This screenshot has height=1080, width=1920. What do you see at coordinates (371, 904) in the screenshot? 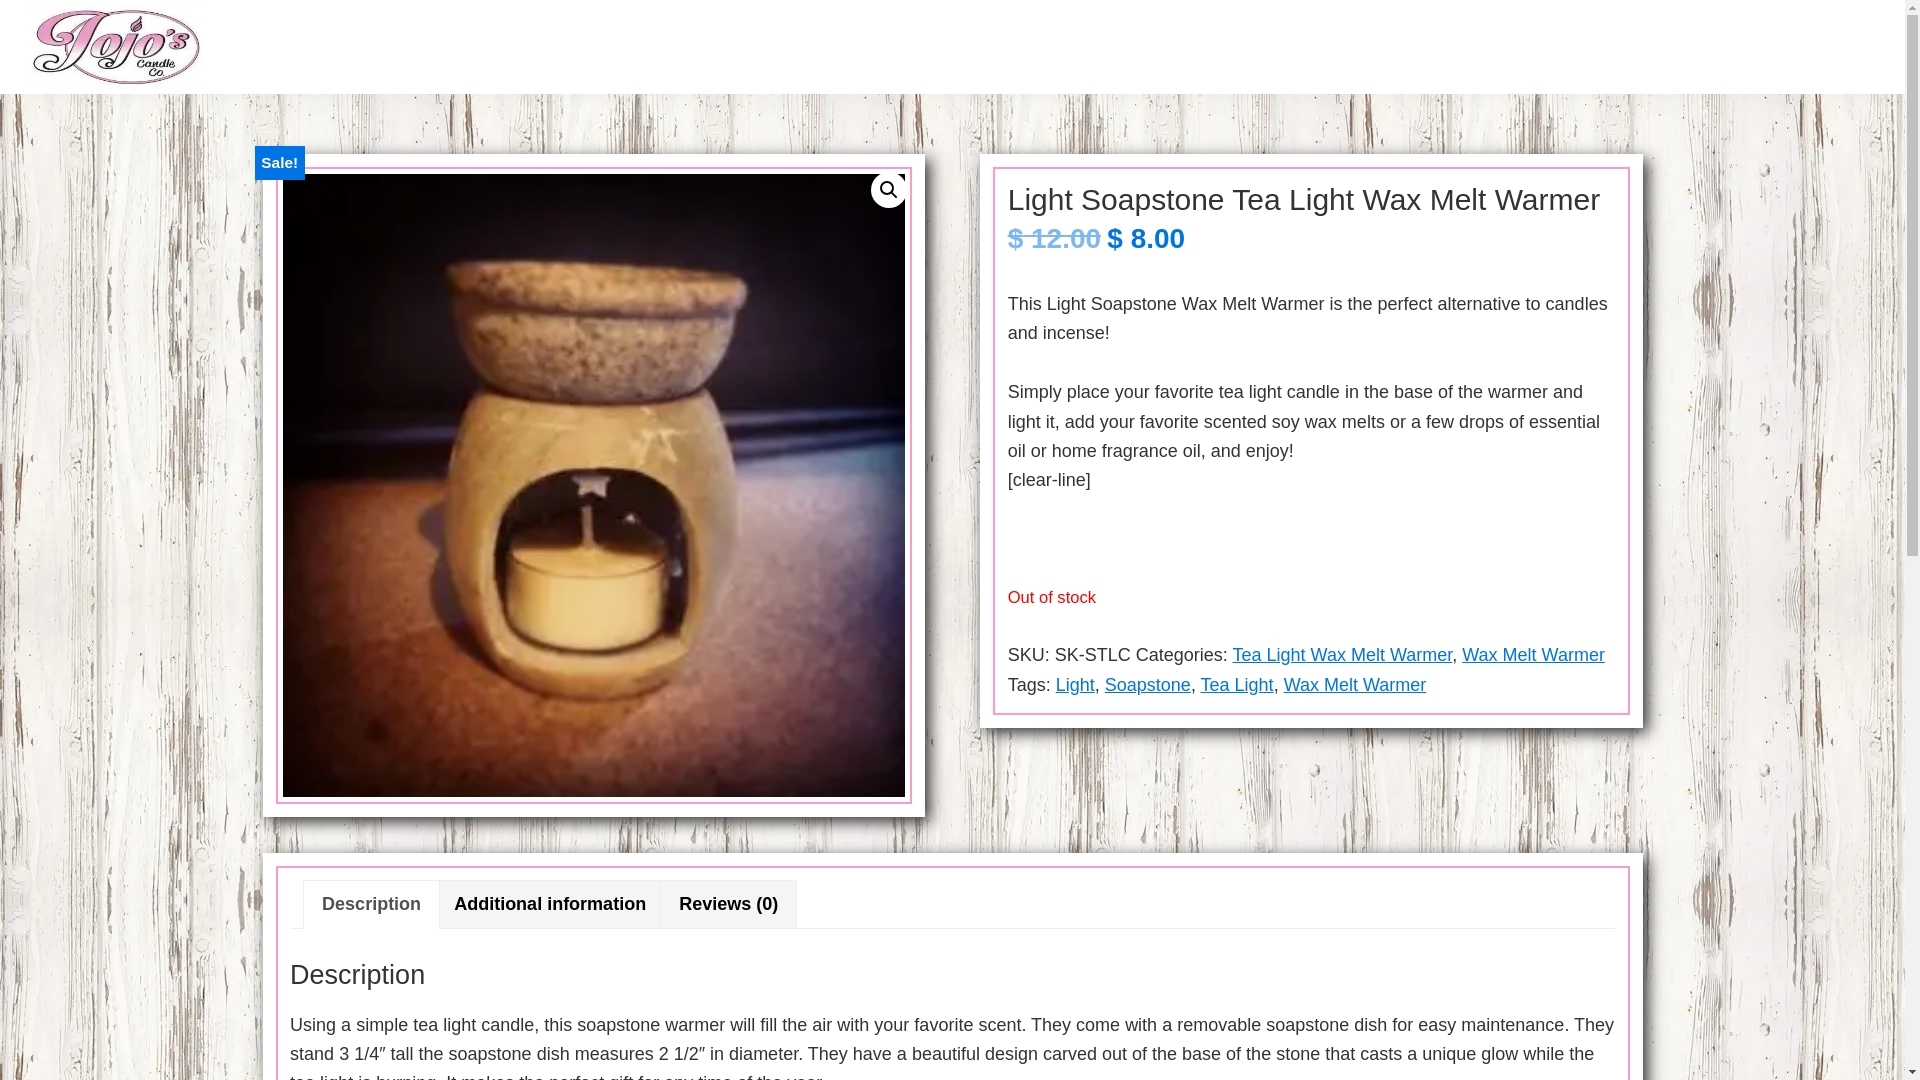
I see `Description` at bounding box center [371, 904].